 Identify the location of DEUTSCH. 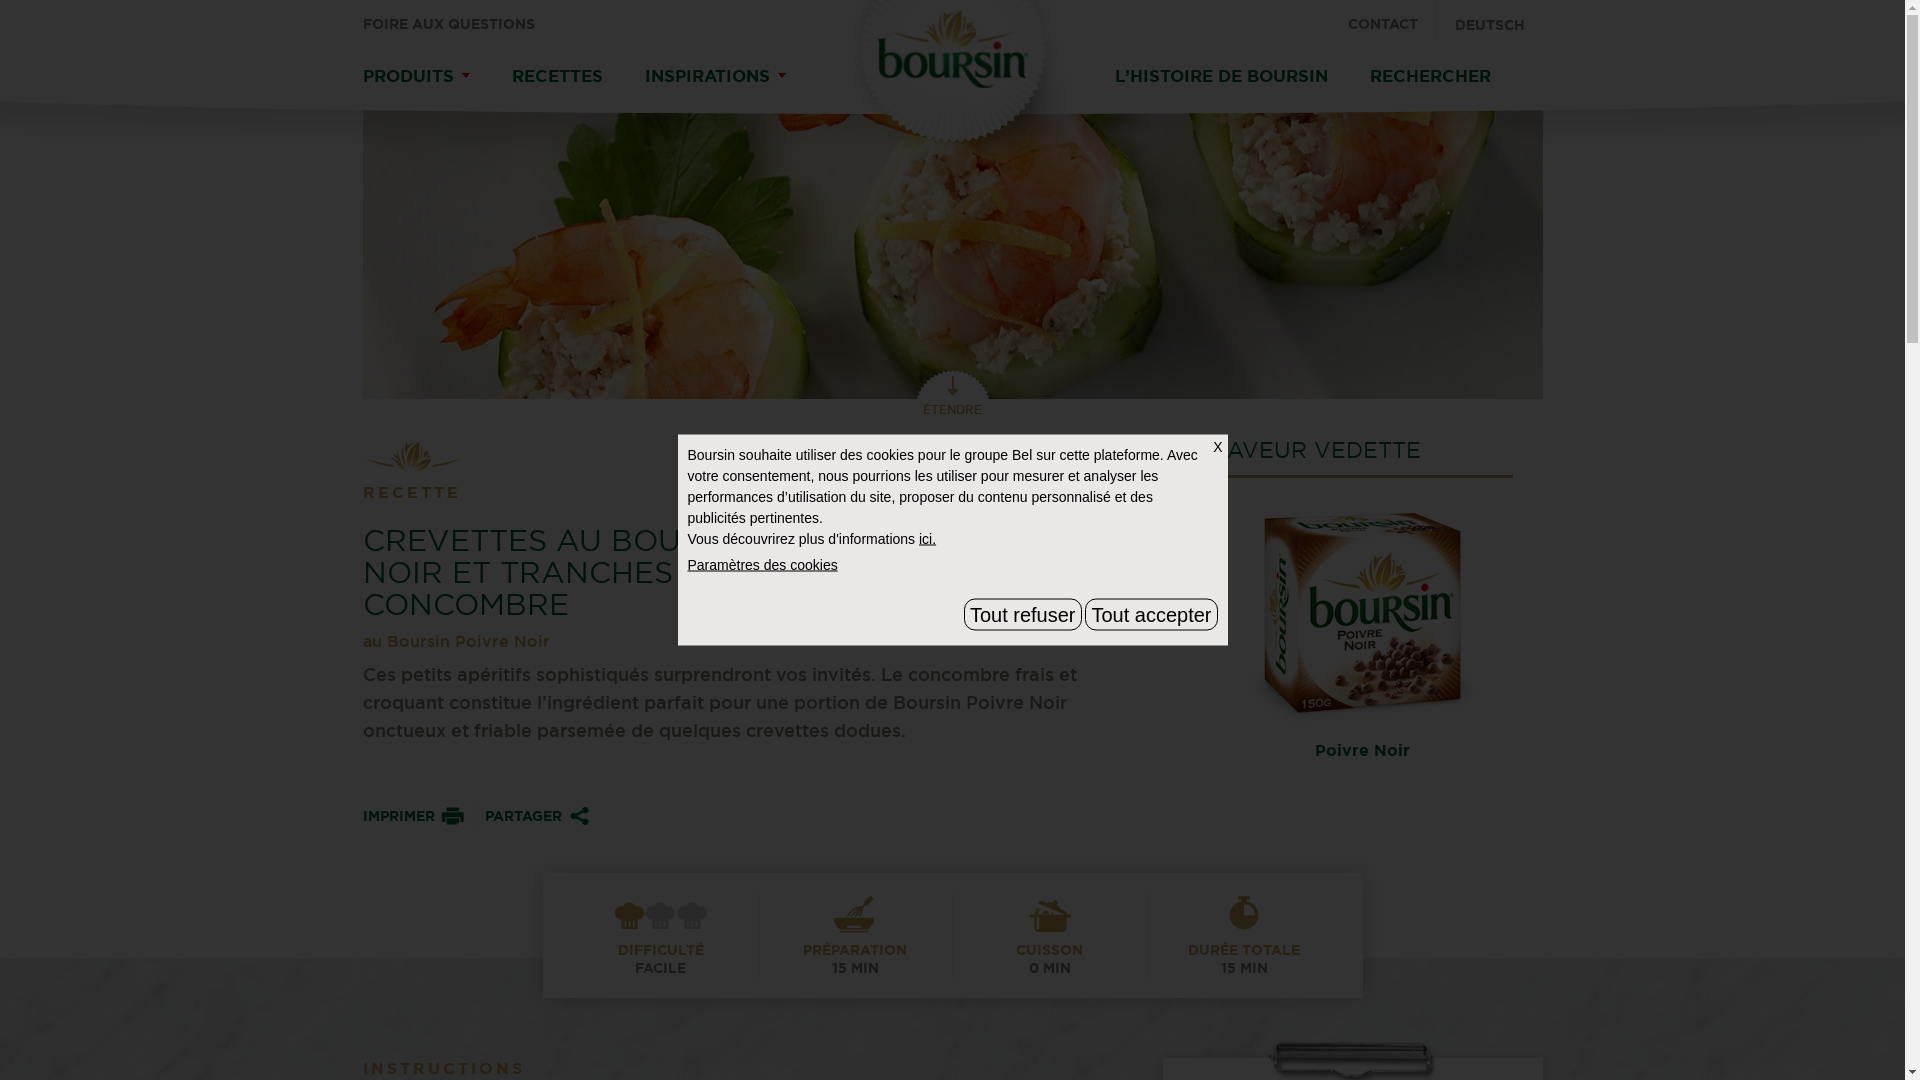
(1489, 20).